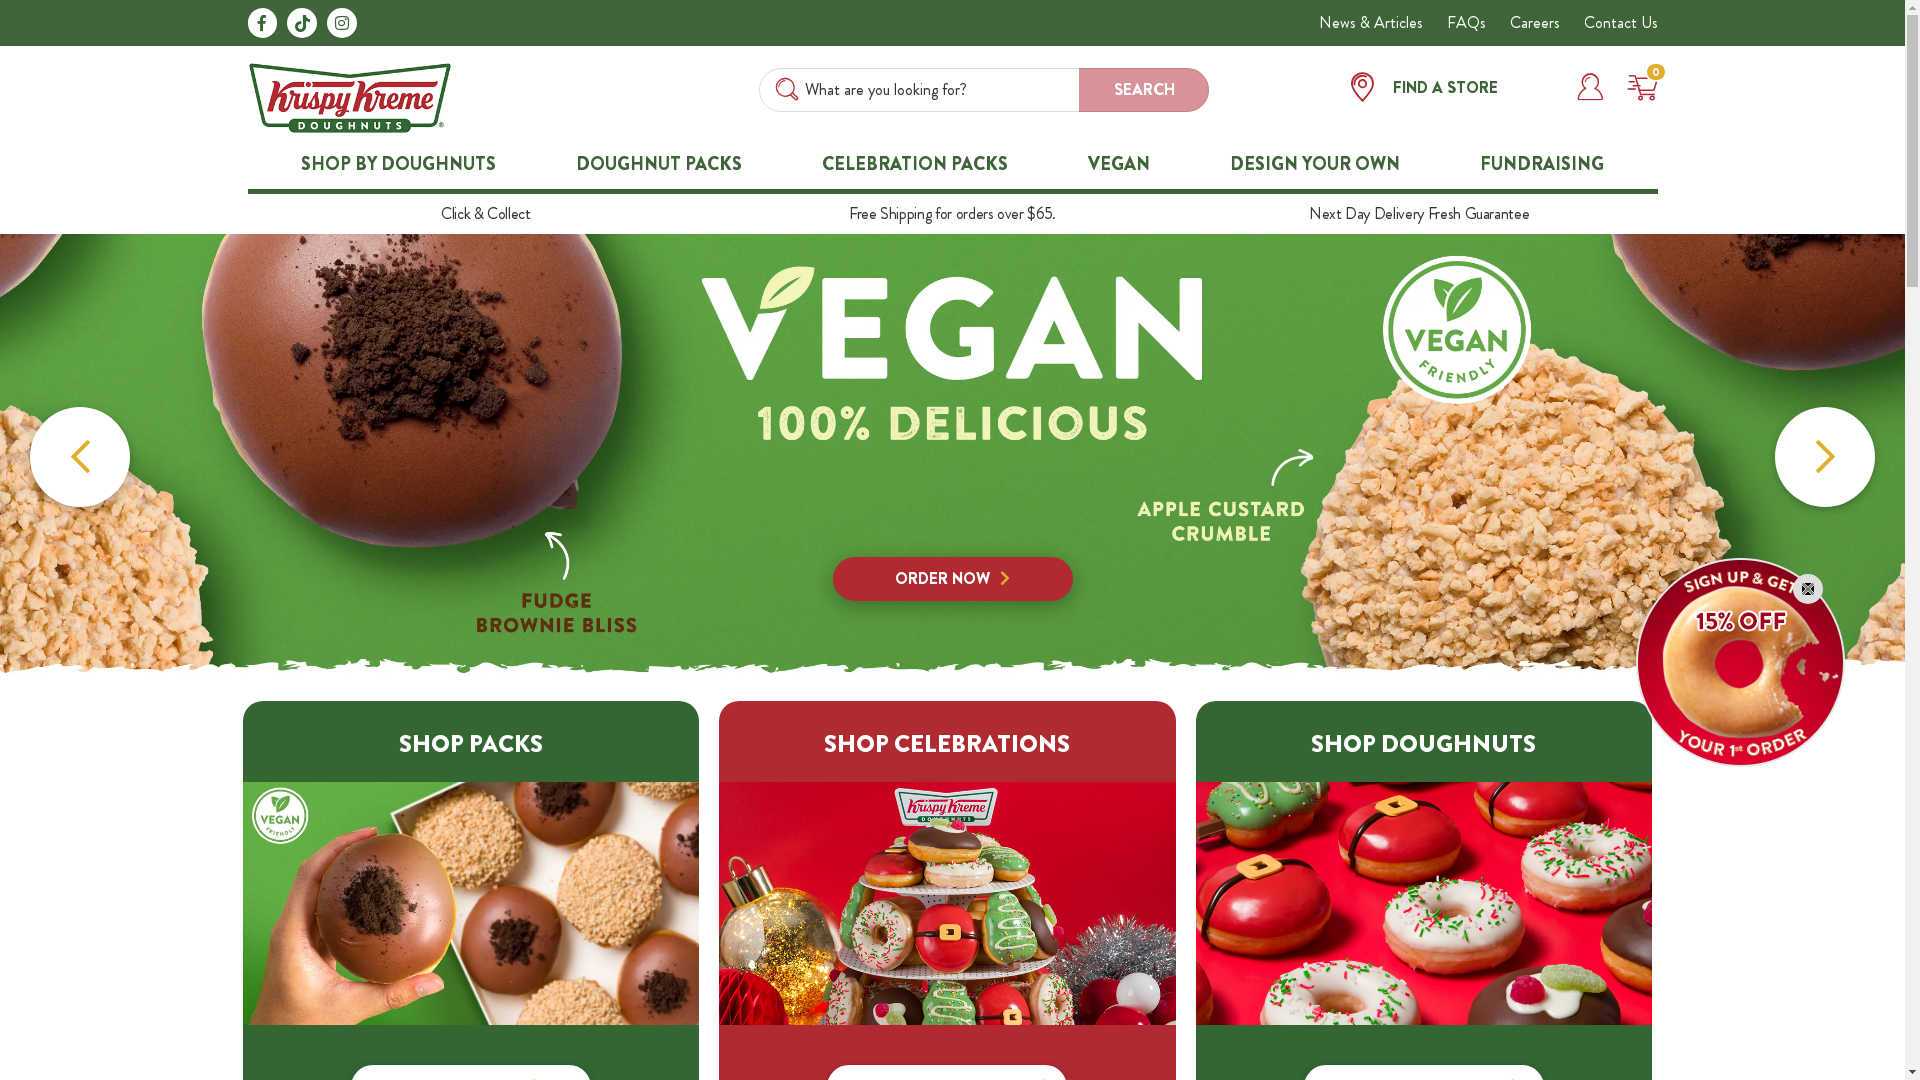 The image size is (1920, 1080). Describe the element at coordinates (350, 96) in the screenshot. I see `Krispy Kreme logo` at that location.